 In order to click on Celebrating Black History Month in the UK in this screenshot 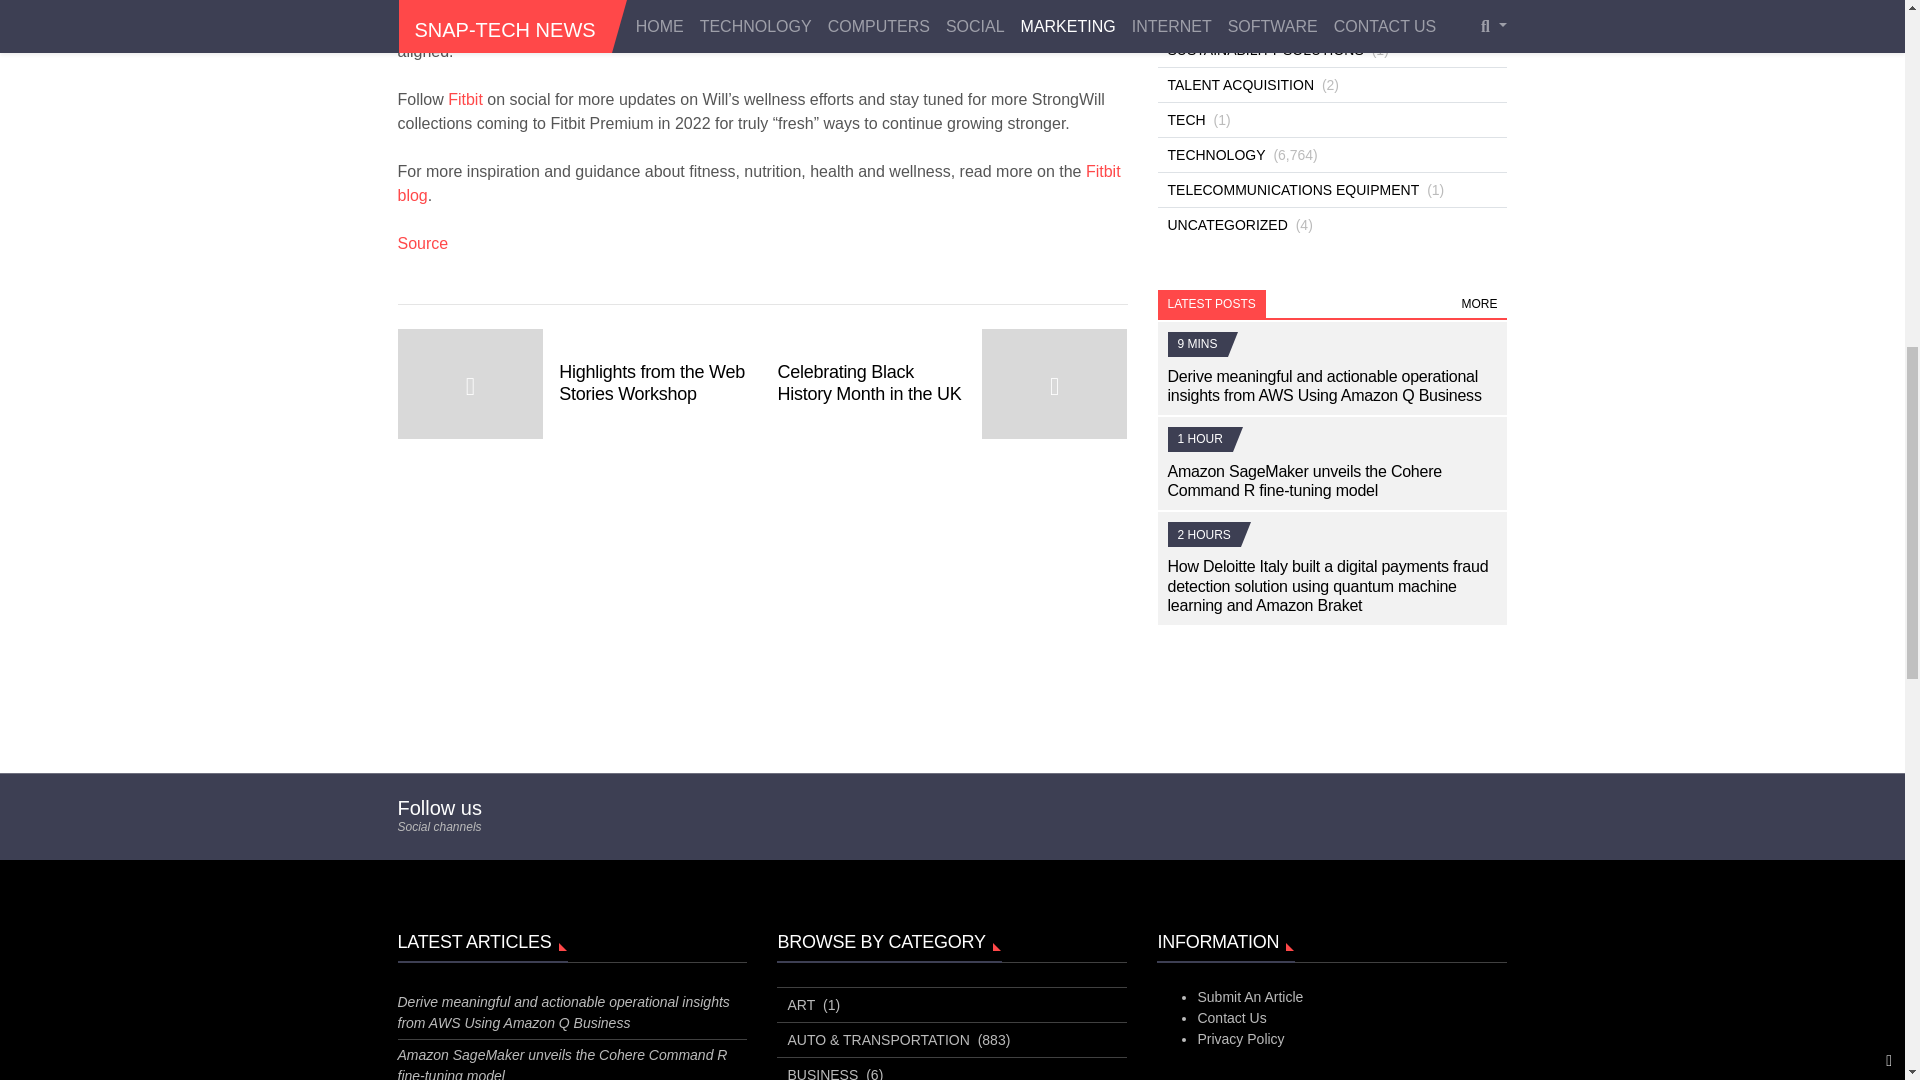, I will do `click(952, 384)`.